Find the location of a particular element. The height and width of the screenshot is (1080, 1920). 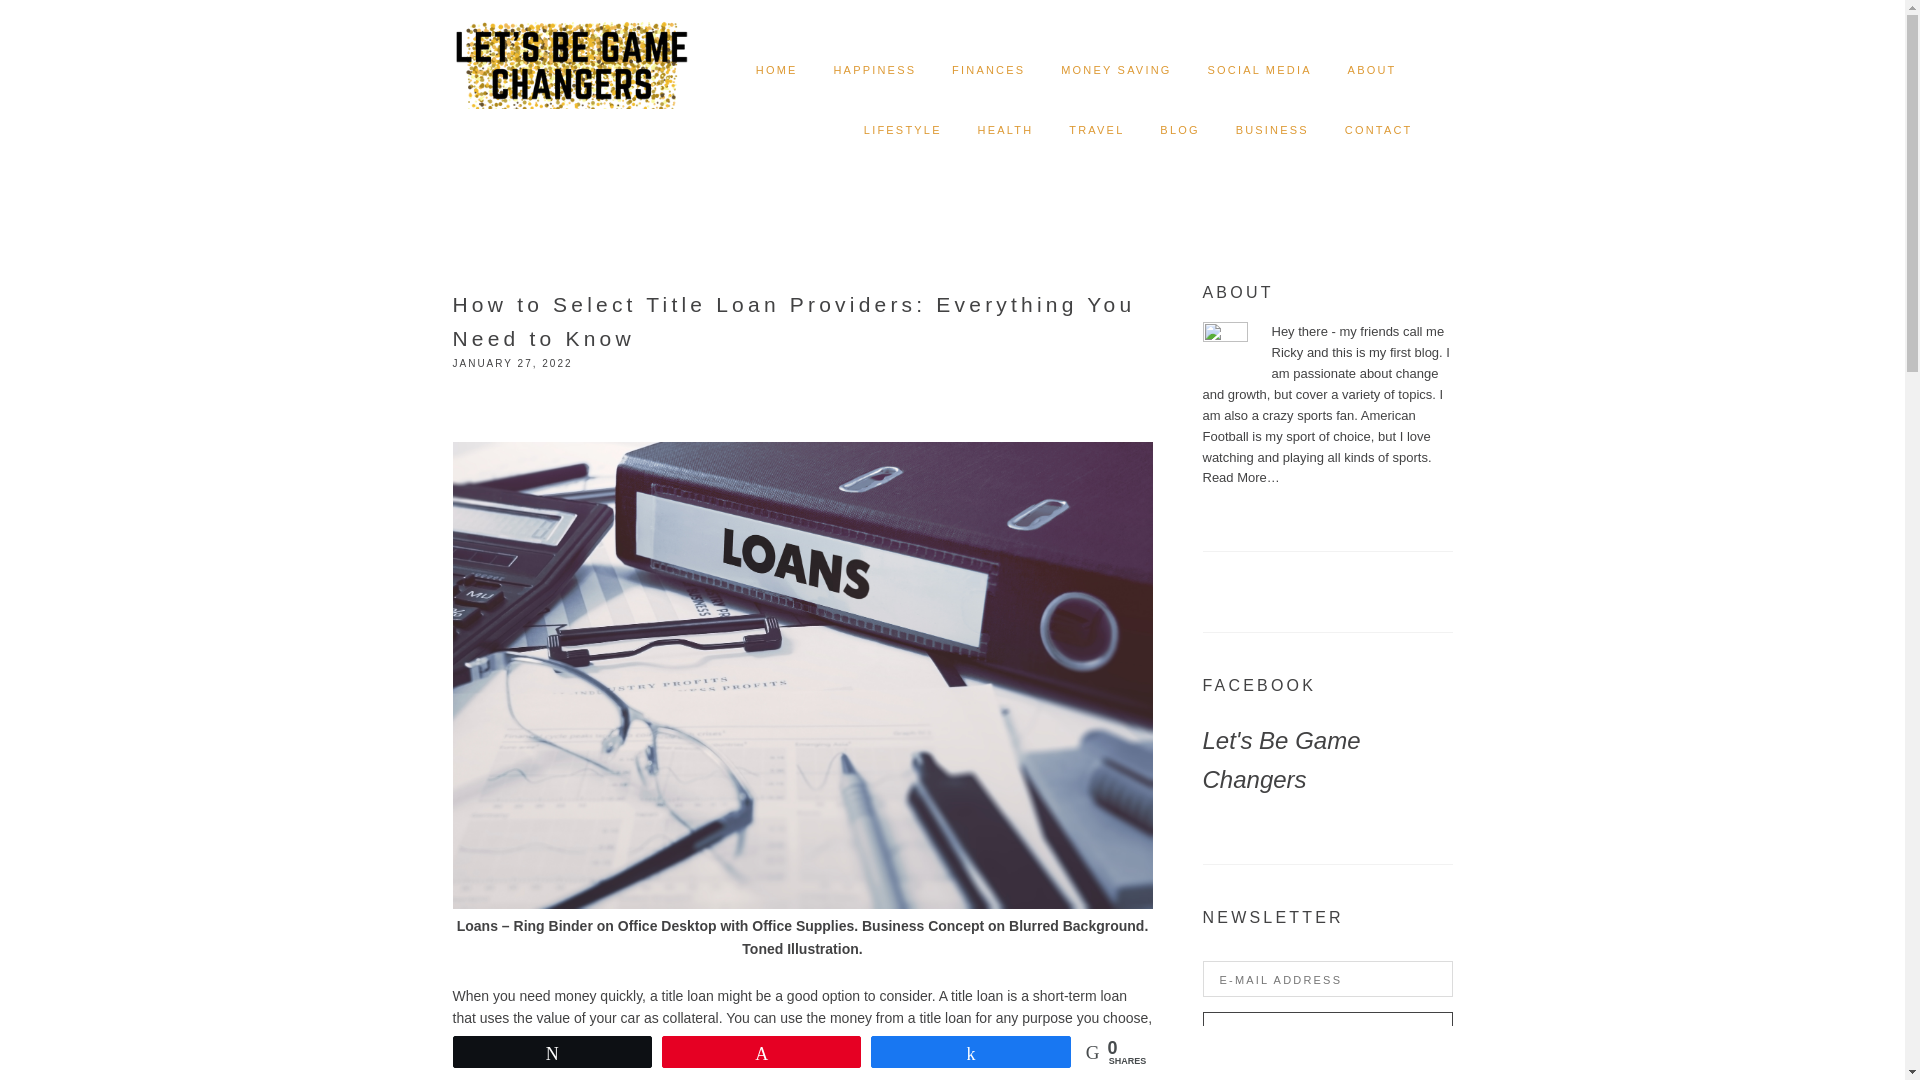

HEALTH is located at coordinates (1006, 130).